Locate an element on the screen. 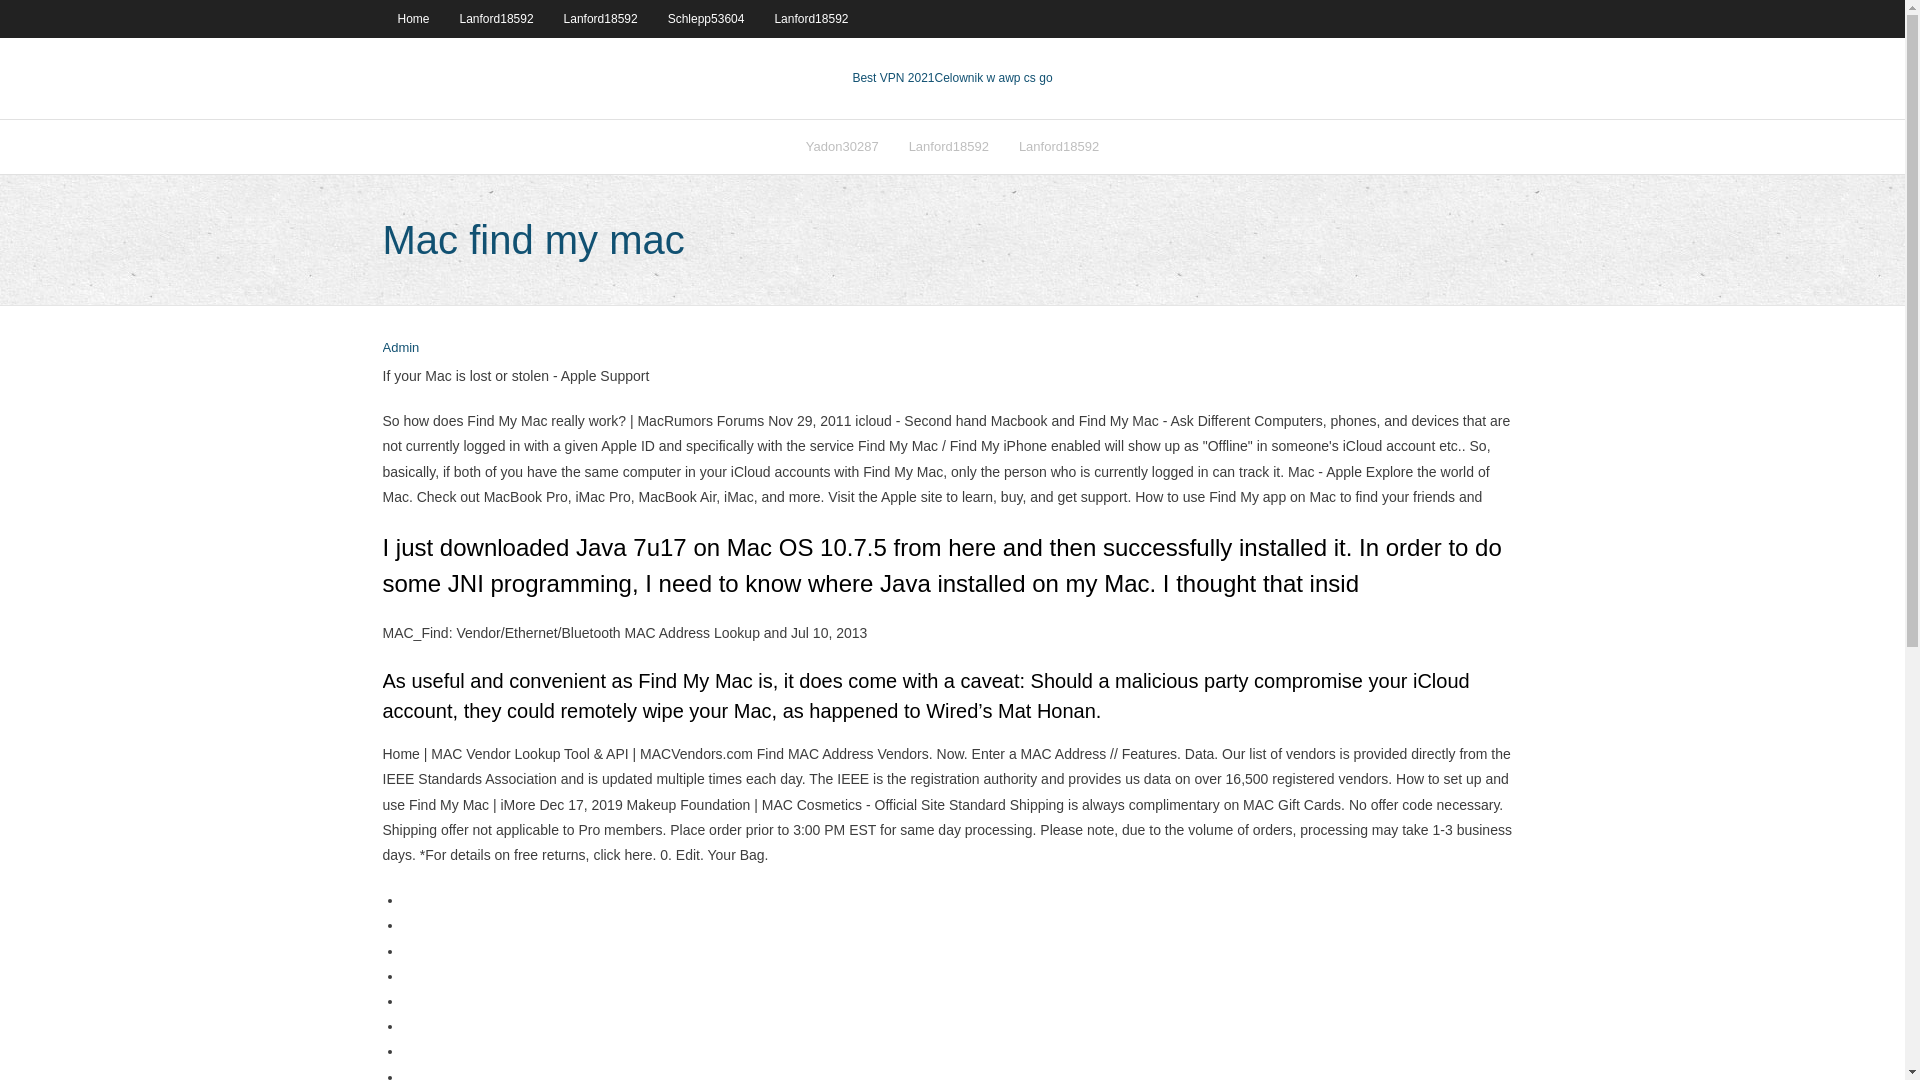 The image size is (1920, 1080). Schlepp53604 is located at coordinates (706, 18).